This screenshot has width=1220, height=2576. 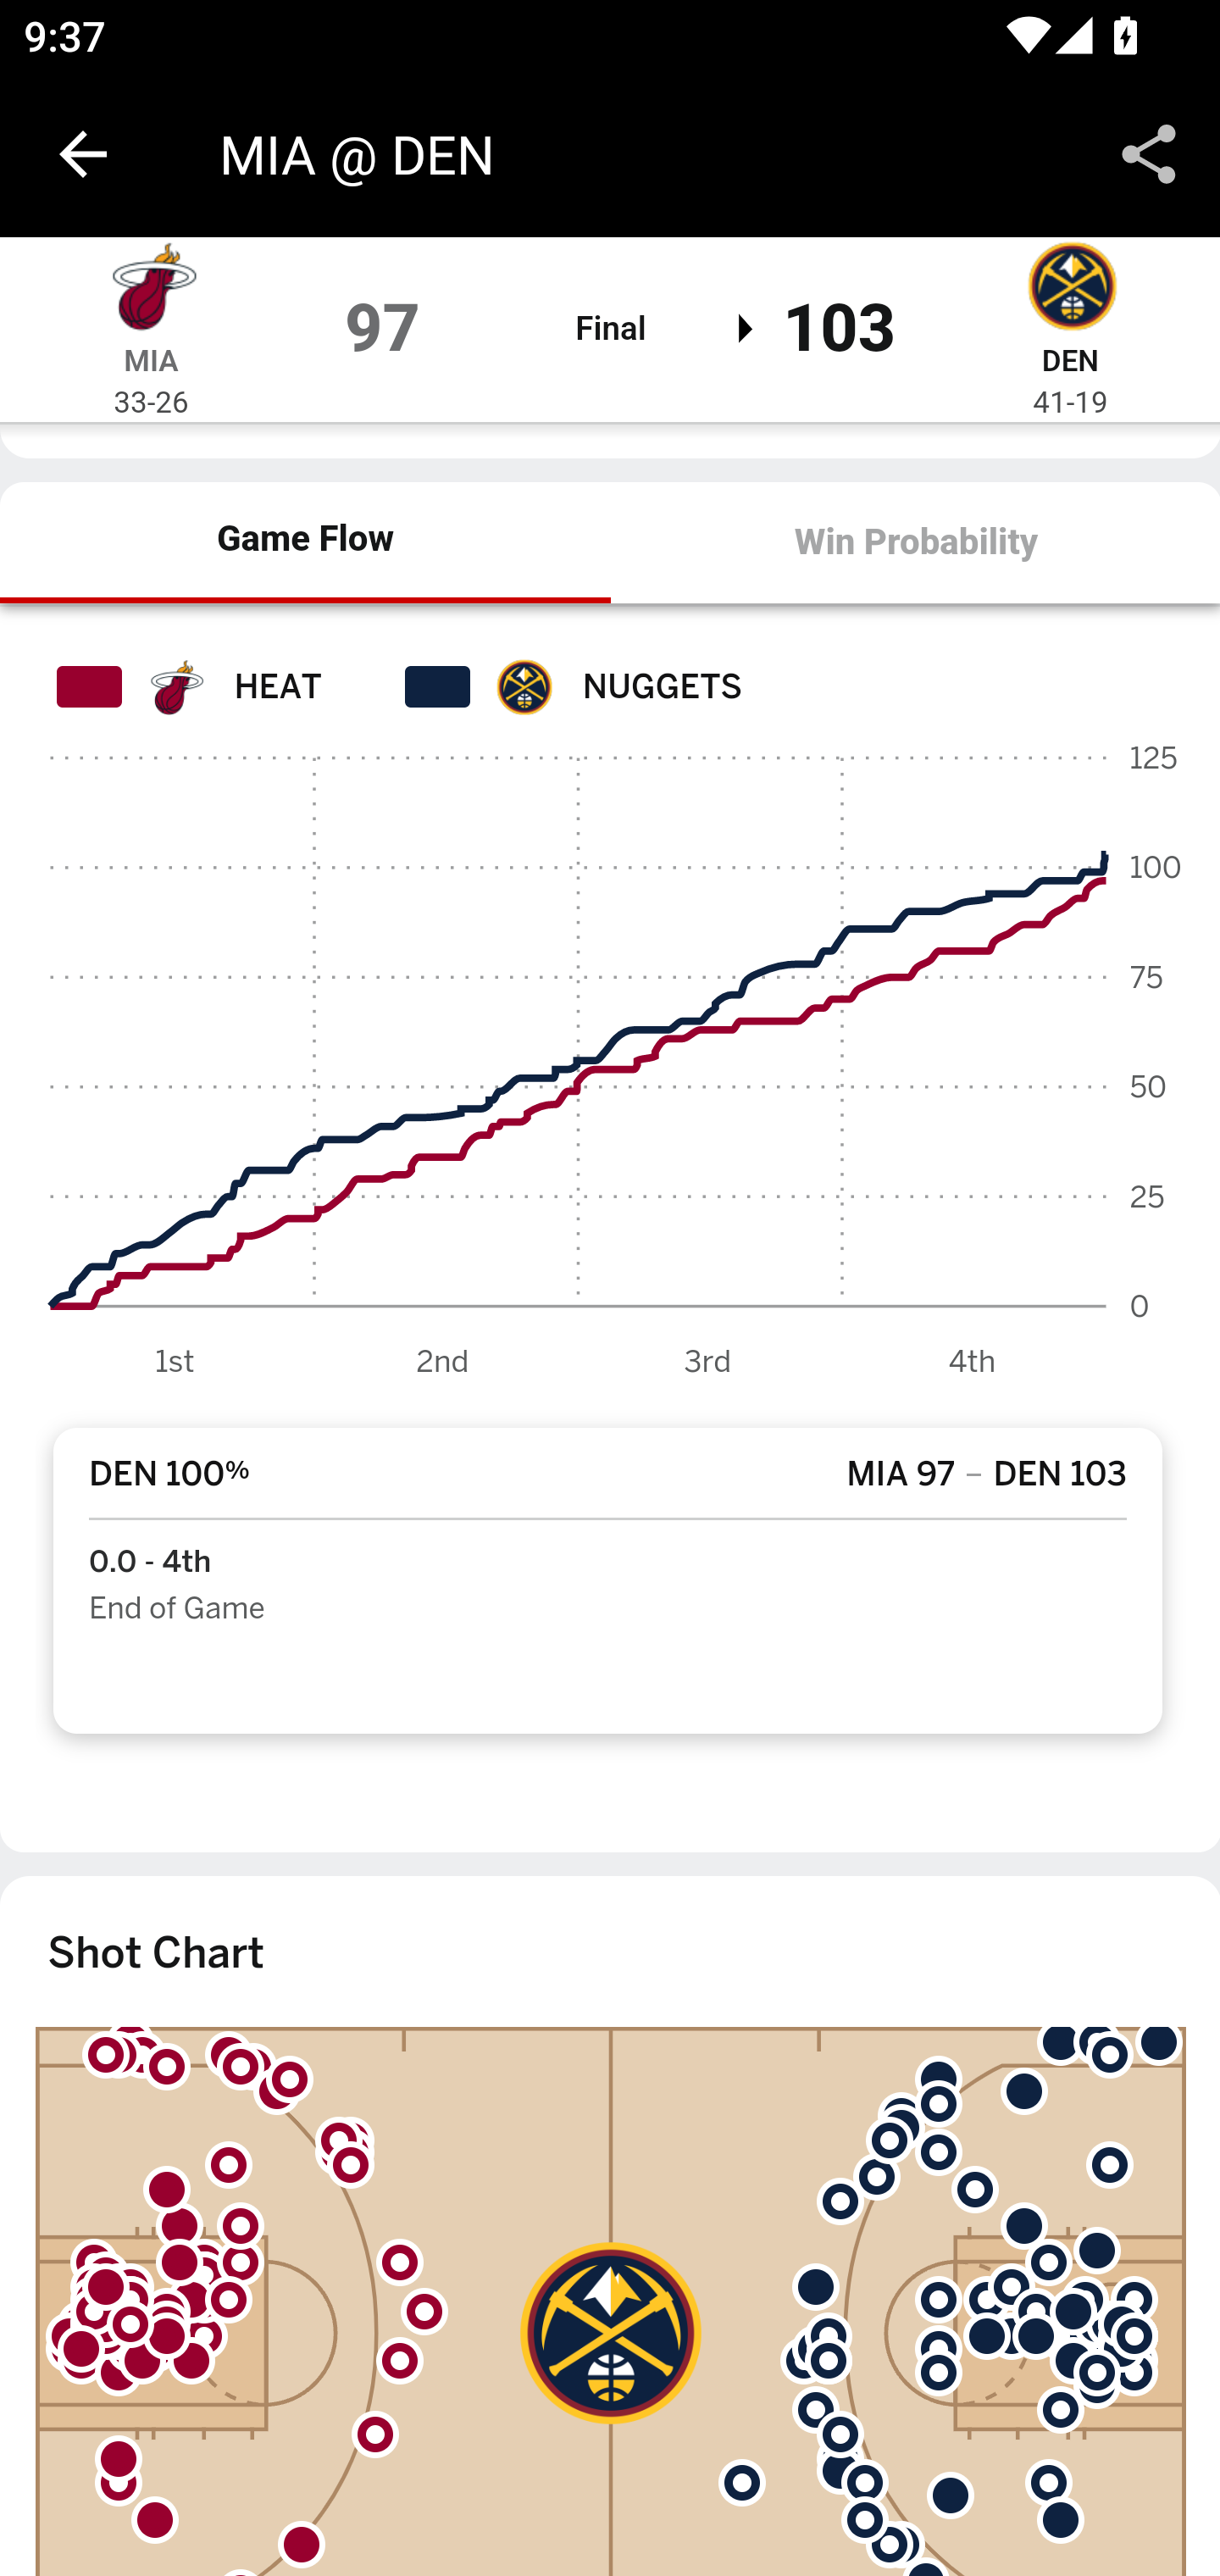 What do you see at coordinates (151, 360) in the screenshot?
I see `MIA` at bounding box center [151, 360].